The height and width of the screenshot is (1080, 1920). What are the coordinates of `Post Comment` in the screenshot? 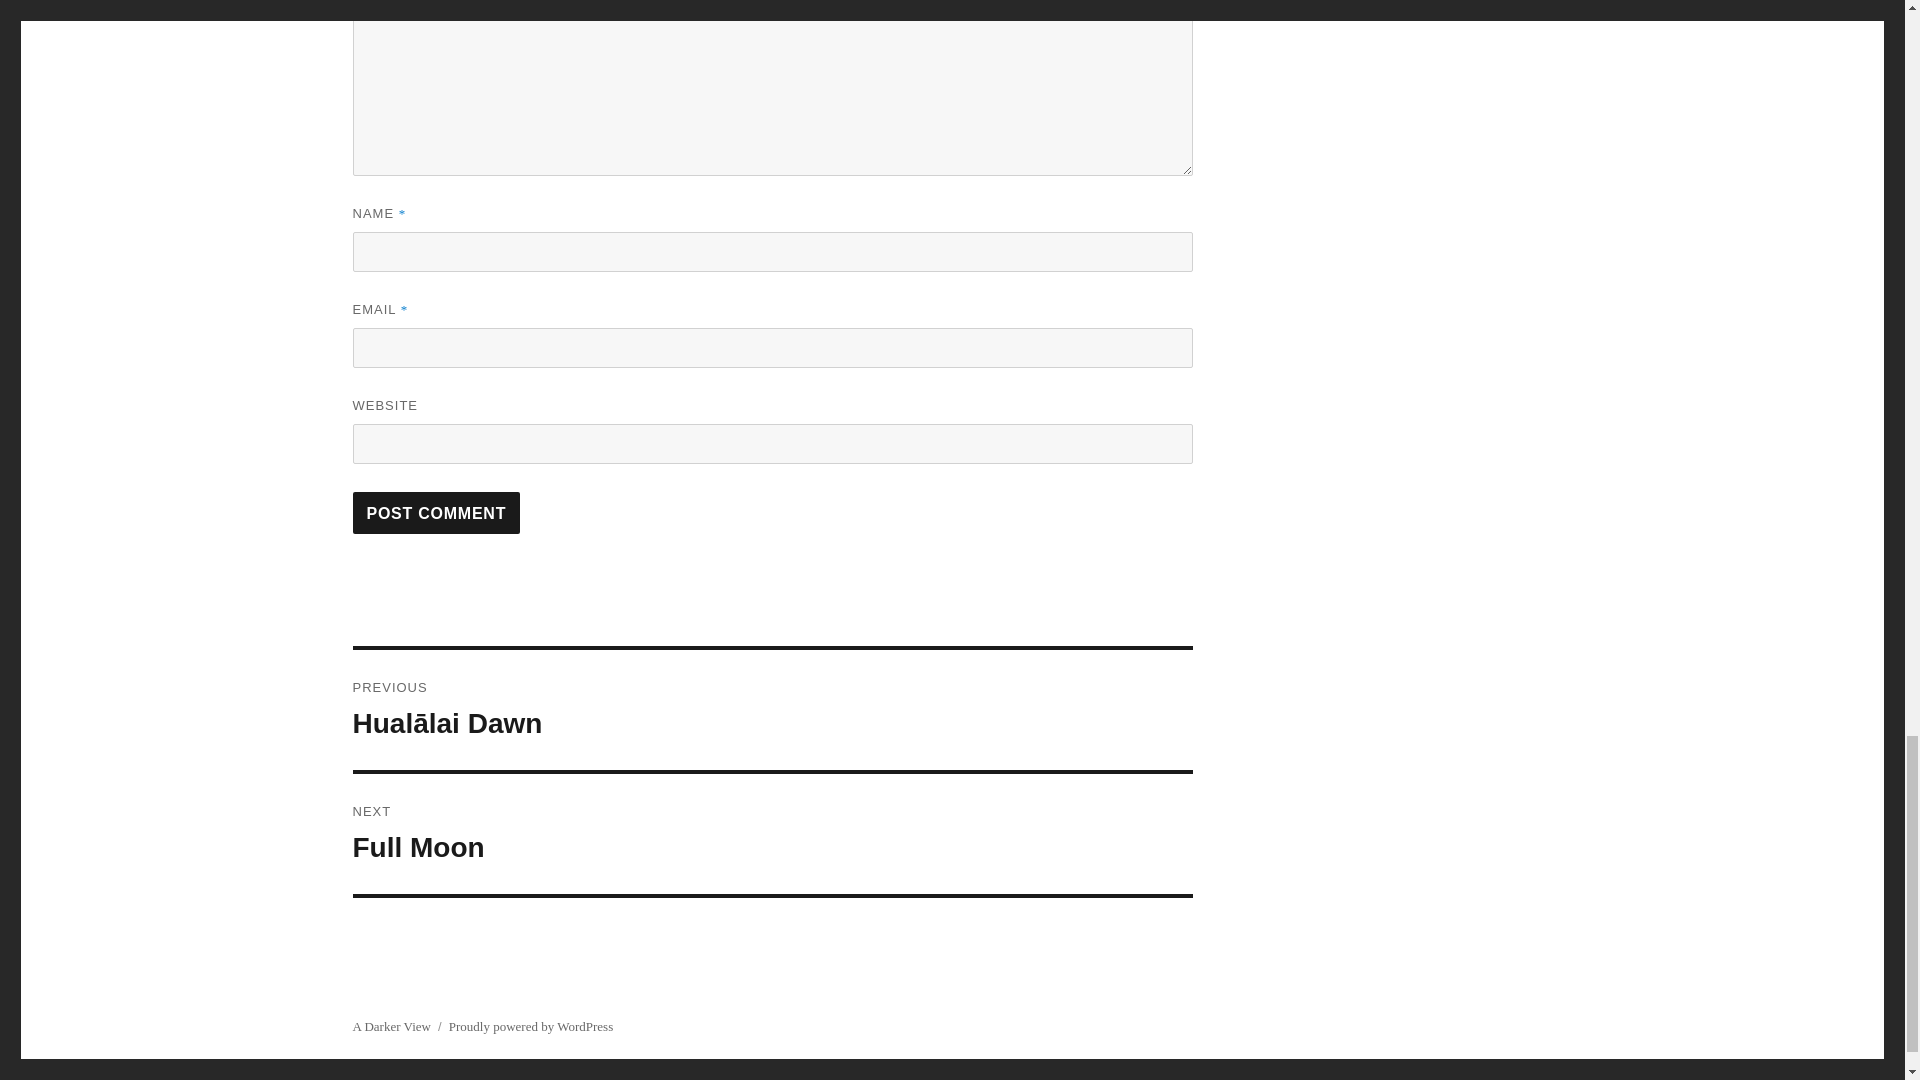 It's located at (436, 512).